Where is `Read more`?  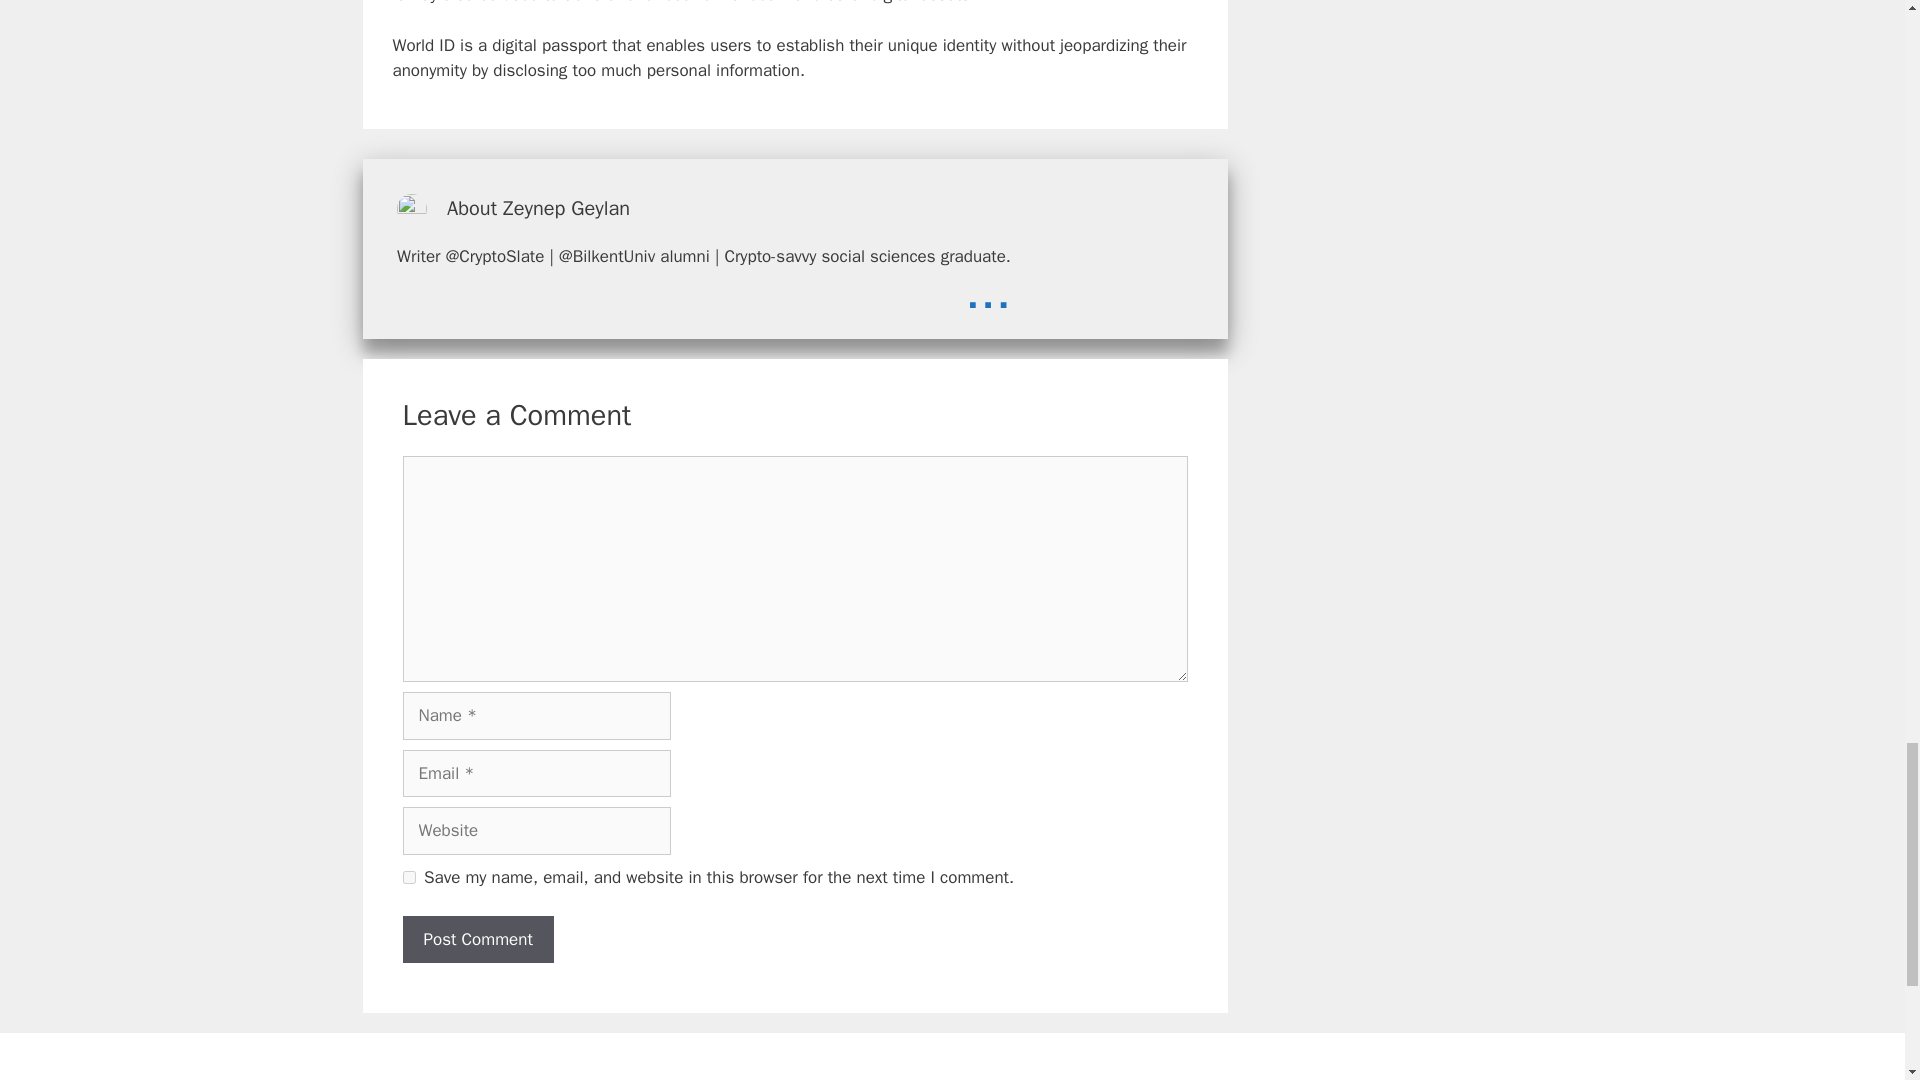
Read more is located at coordinates (988, 291).